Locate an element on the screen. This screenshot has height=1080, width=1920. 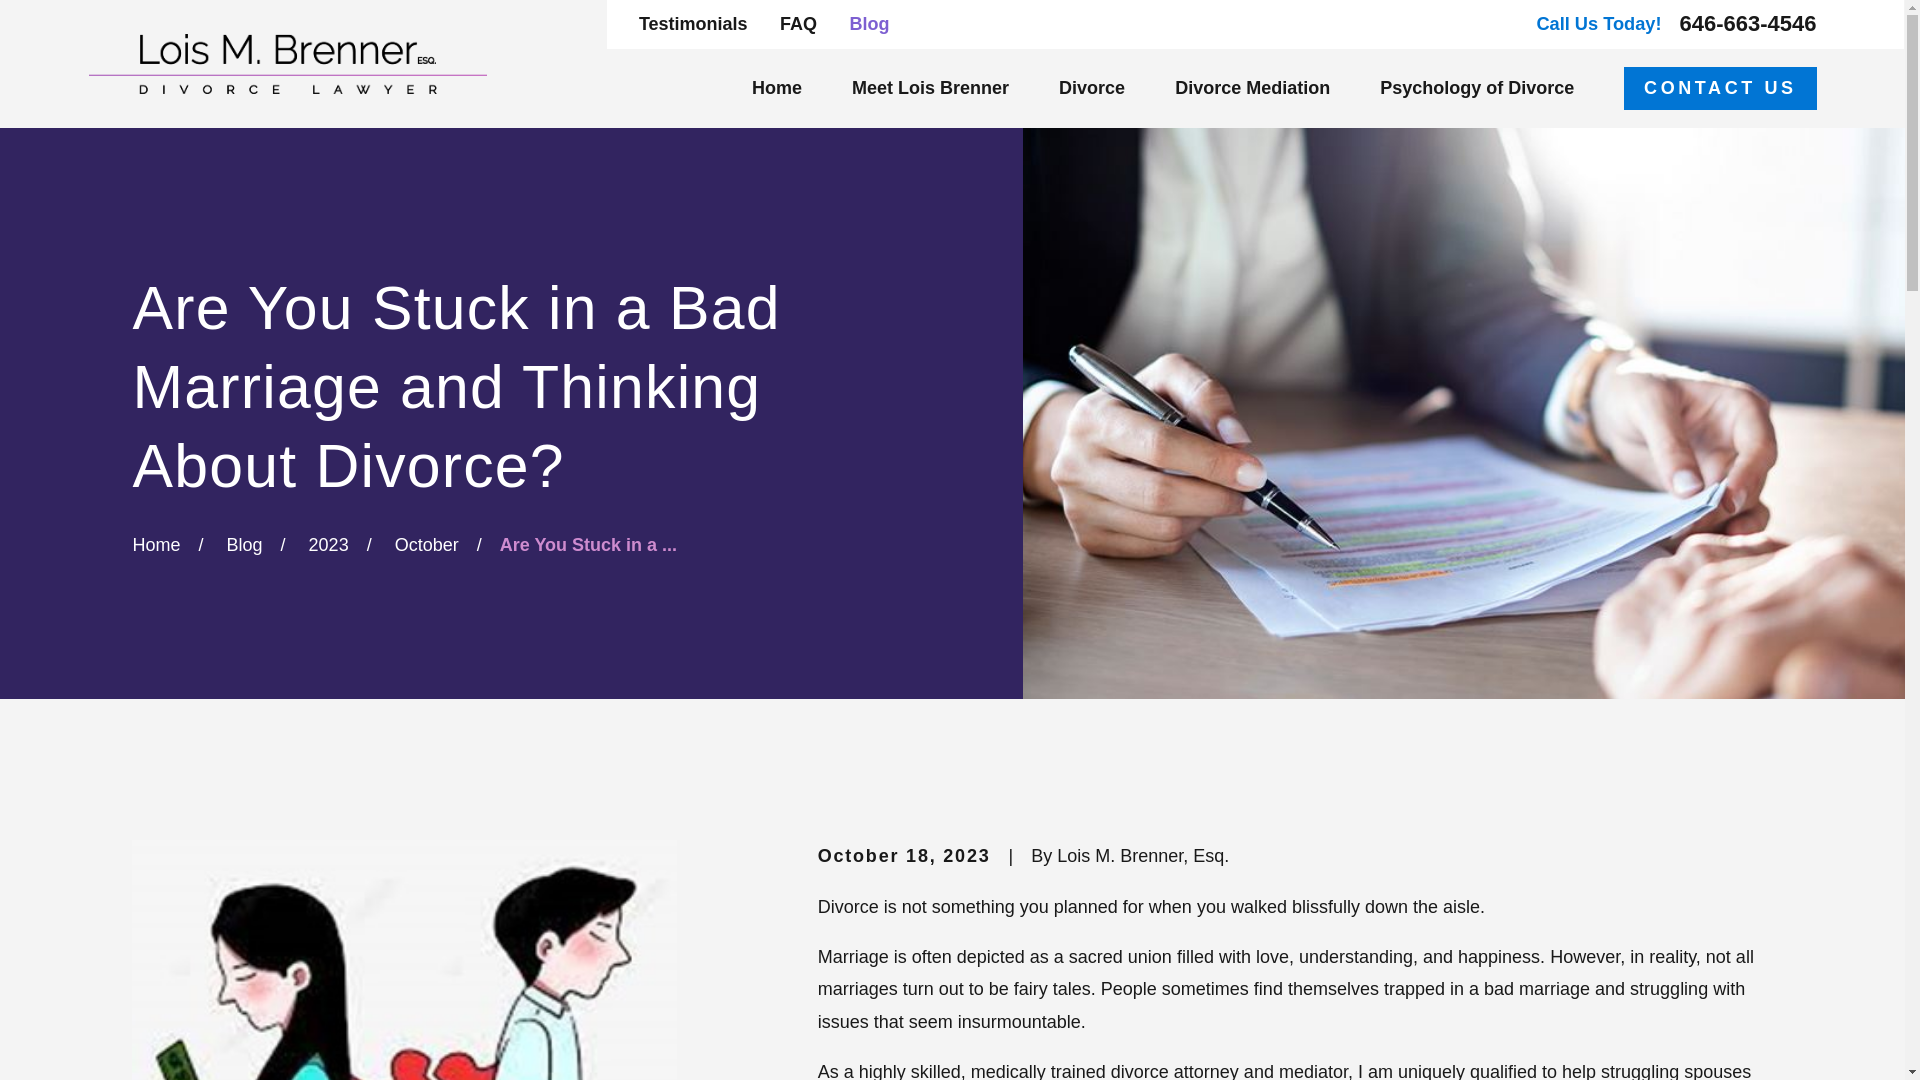
646-663-4546 is located at coordinates (1748, 23).